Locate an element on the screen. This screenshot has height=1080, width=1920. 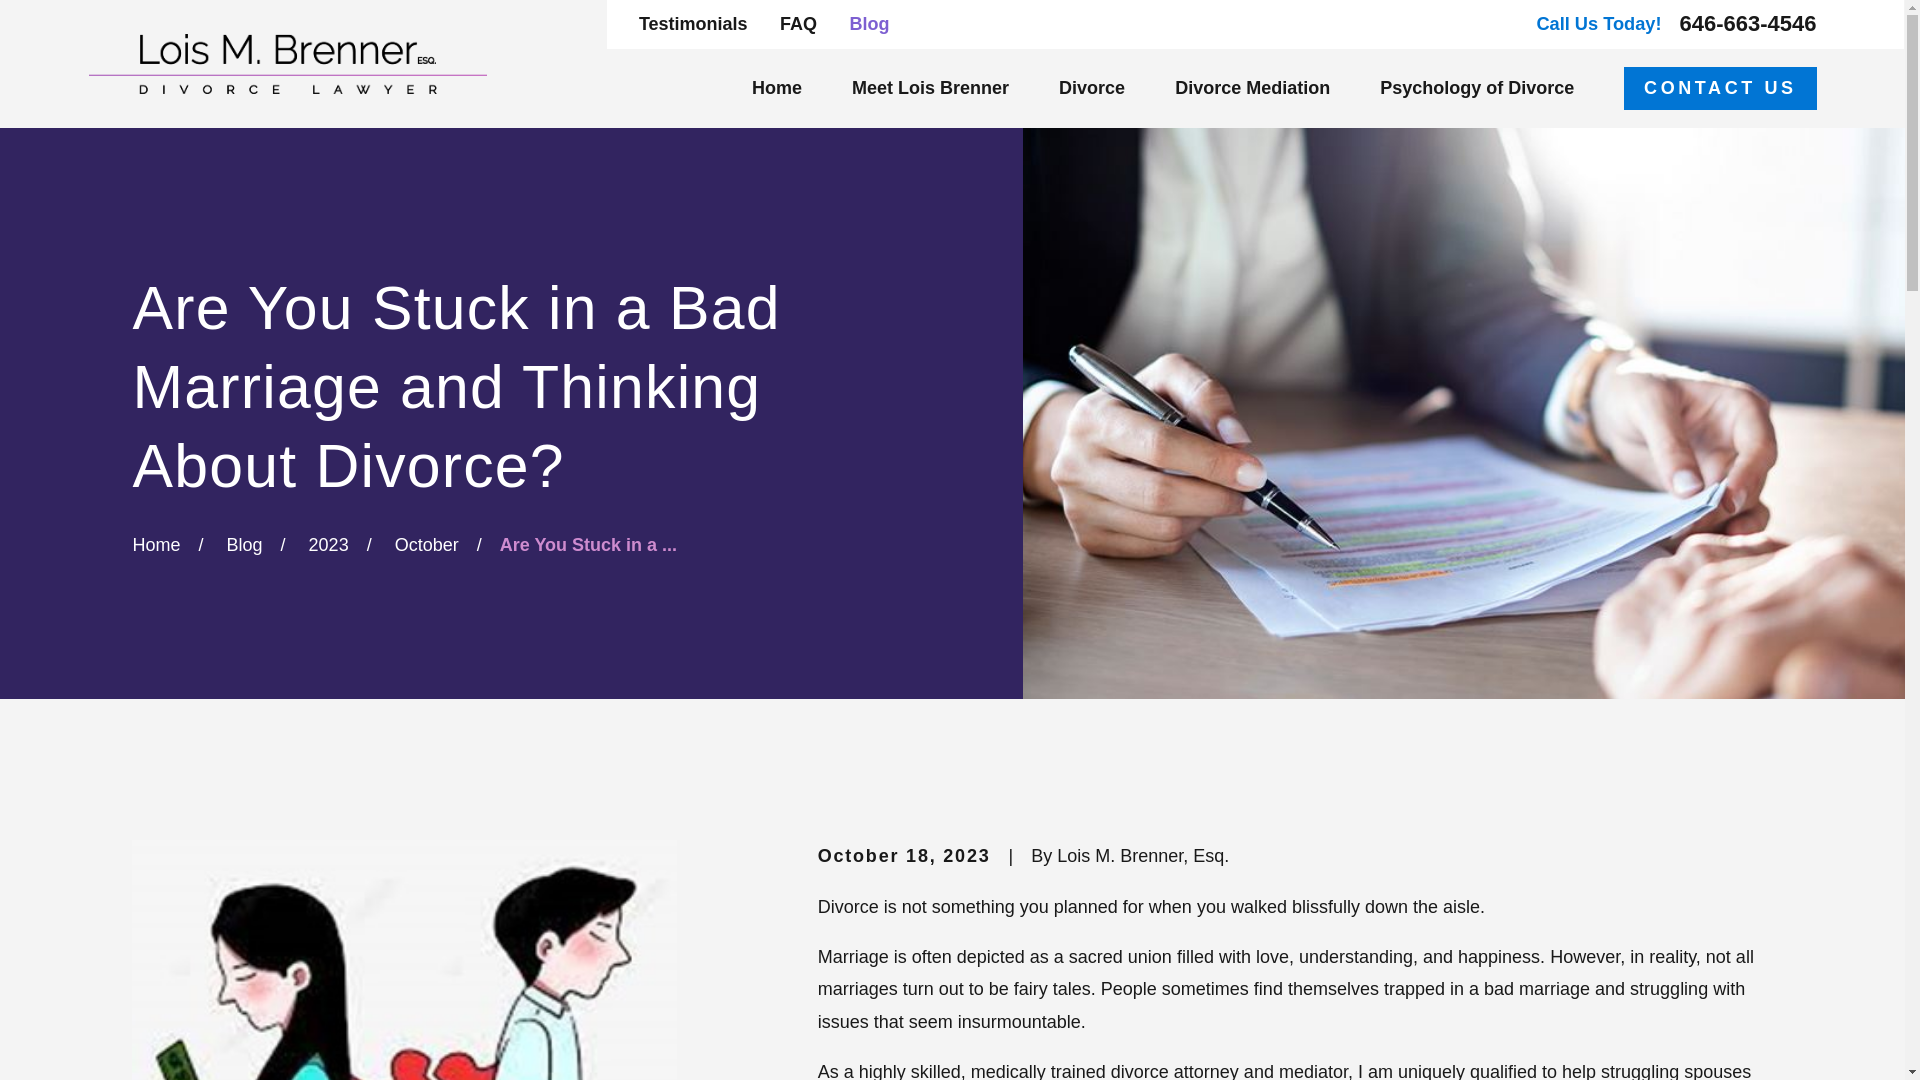
646-663-4546 is located at coordinates (1748, 23).